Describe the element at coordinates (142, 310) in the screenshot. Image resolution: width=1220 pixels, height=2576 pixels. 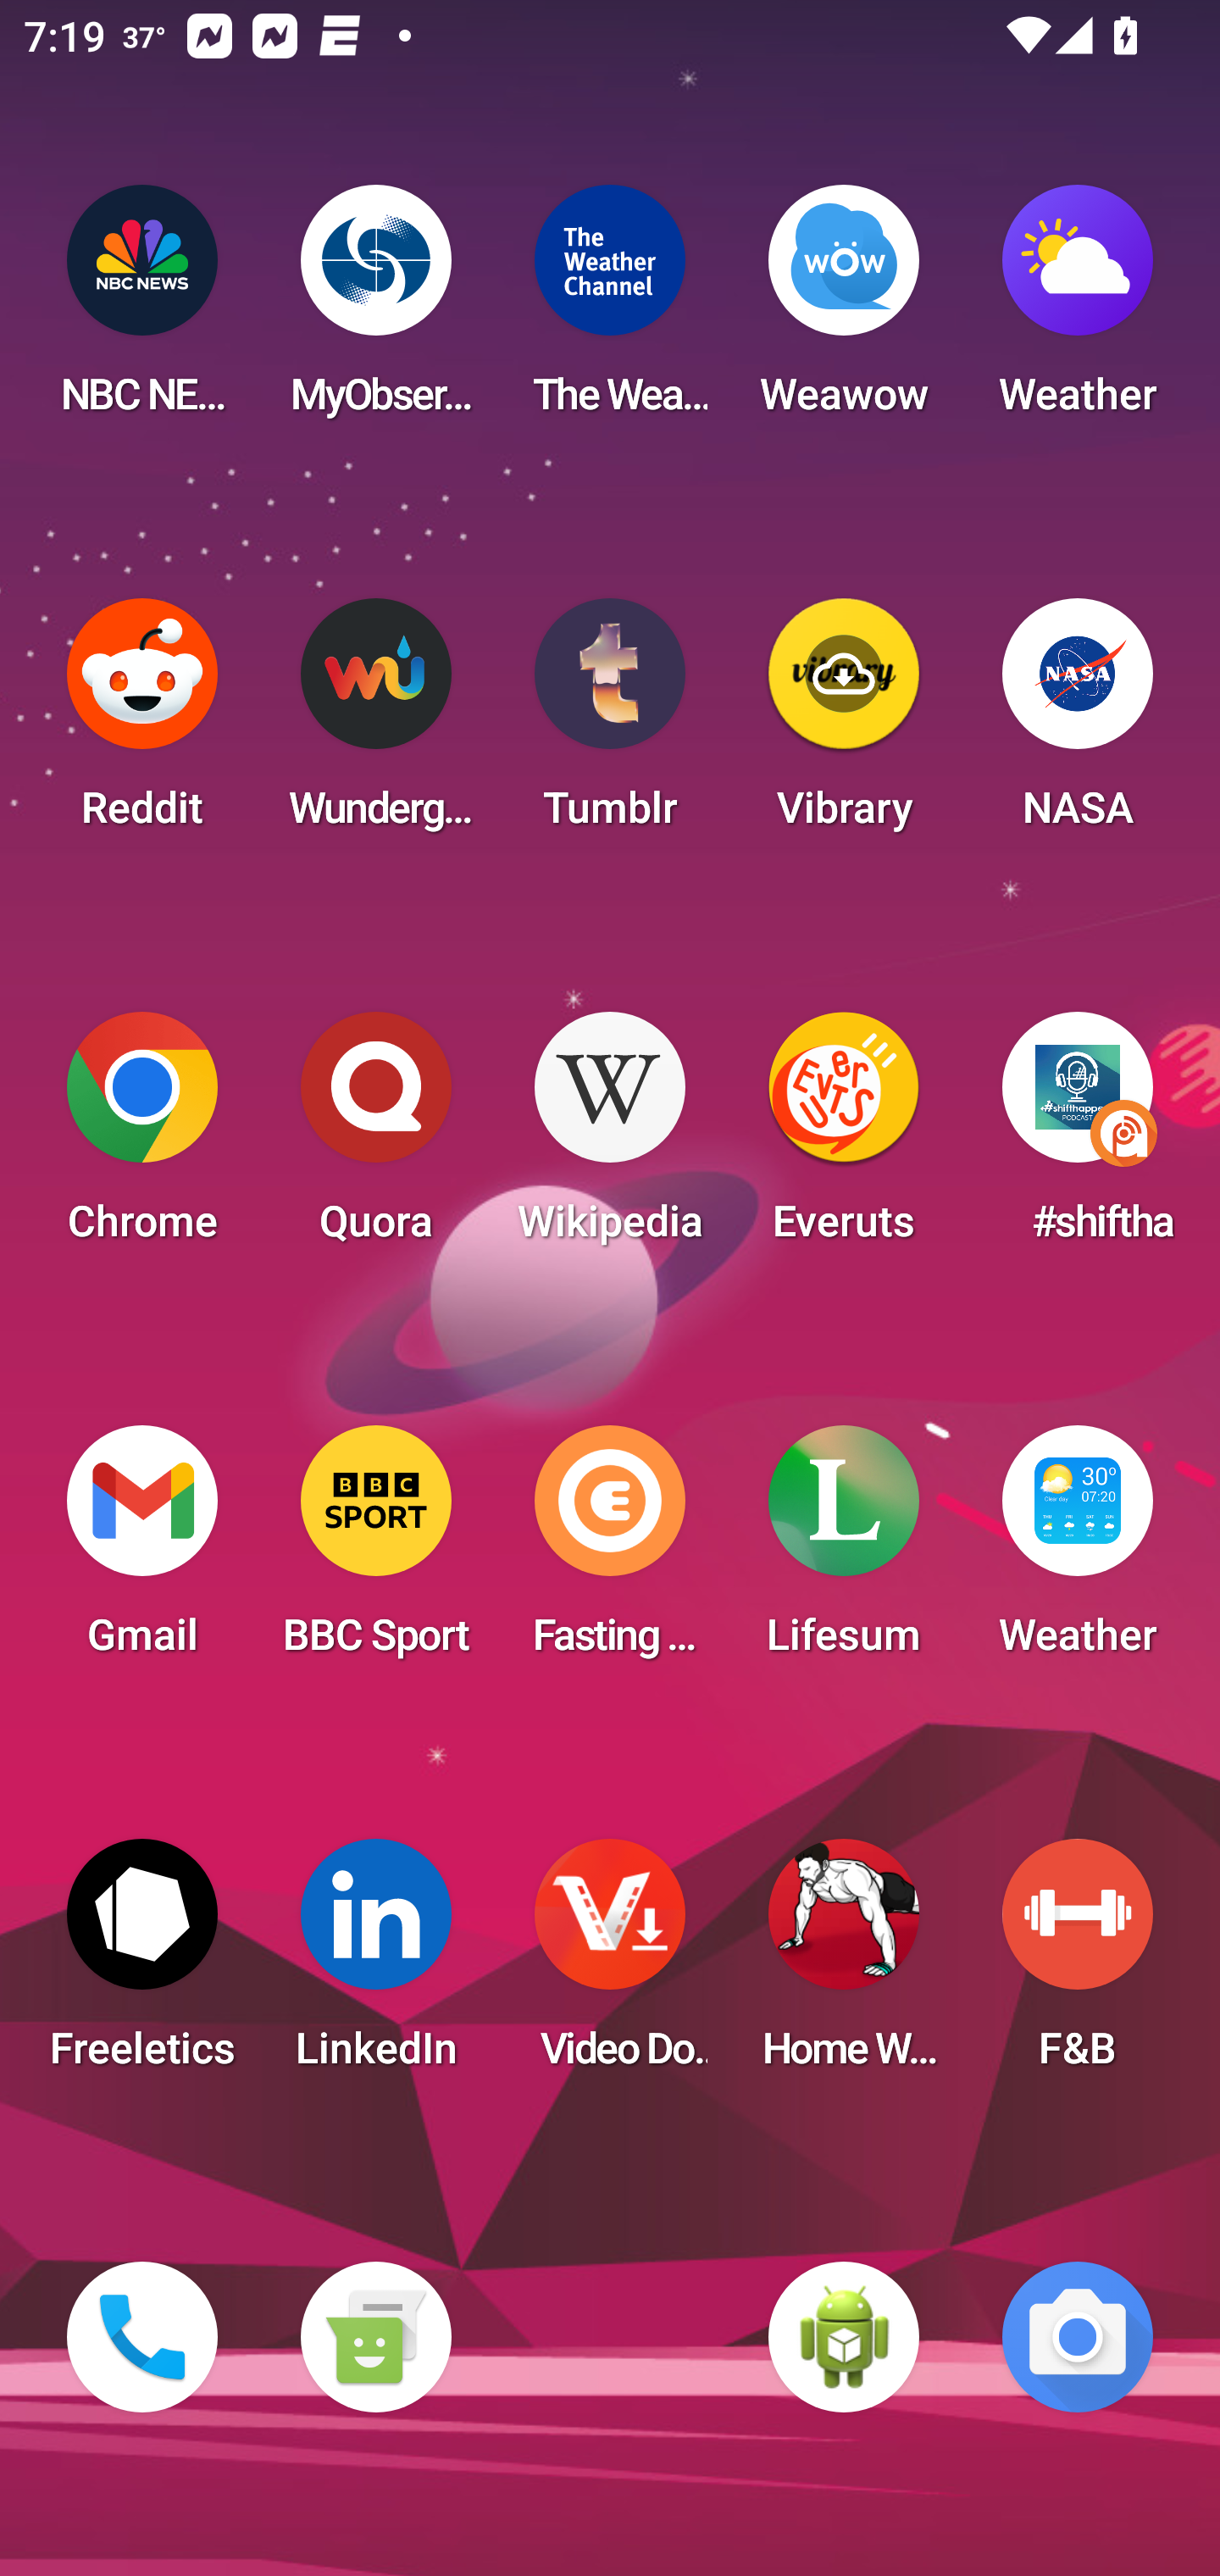
I see `NBC NEWS` at that location.